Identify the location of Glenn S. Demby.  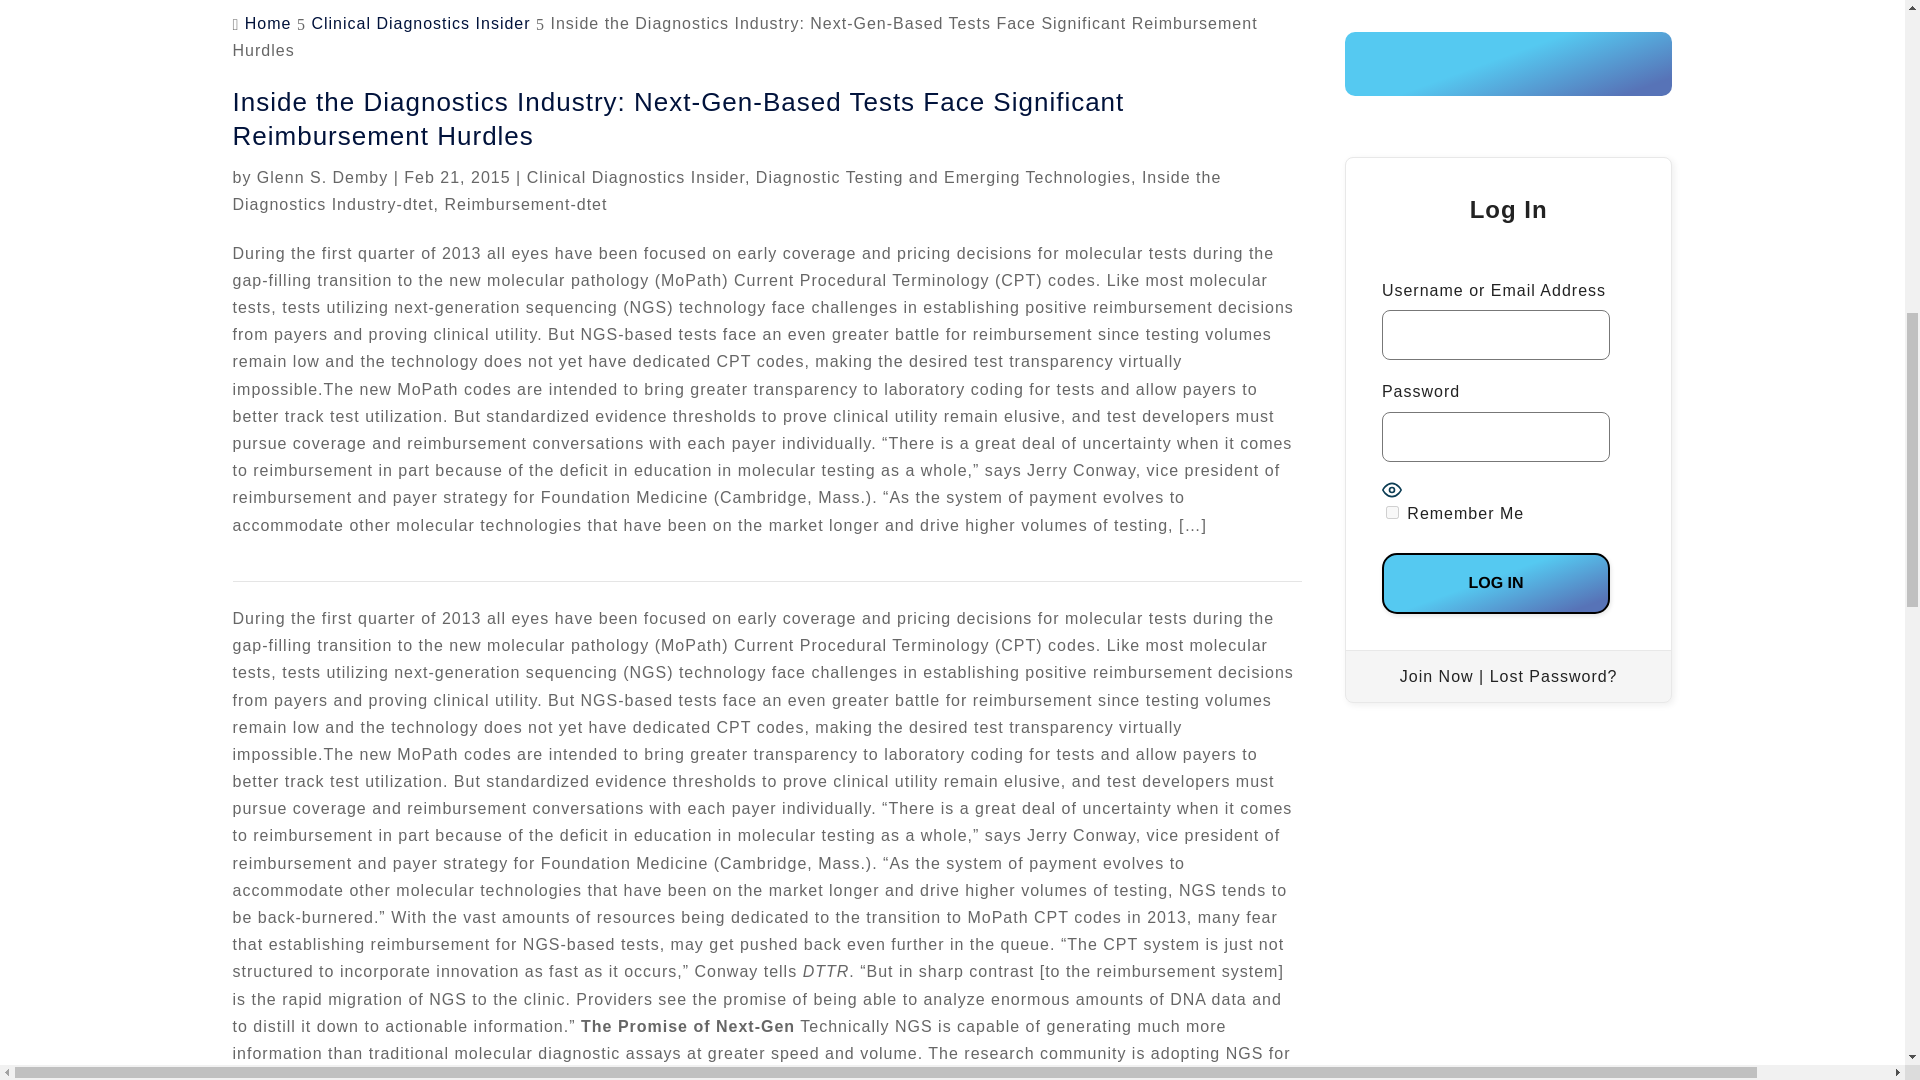
(322, 176).